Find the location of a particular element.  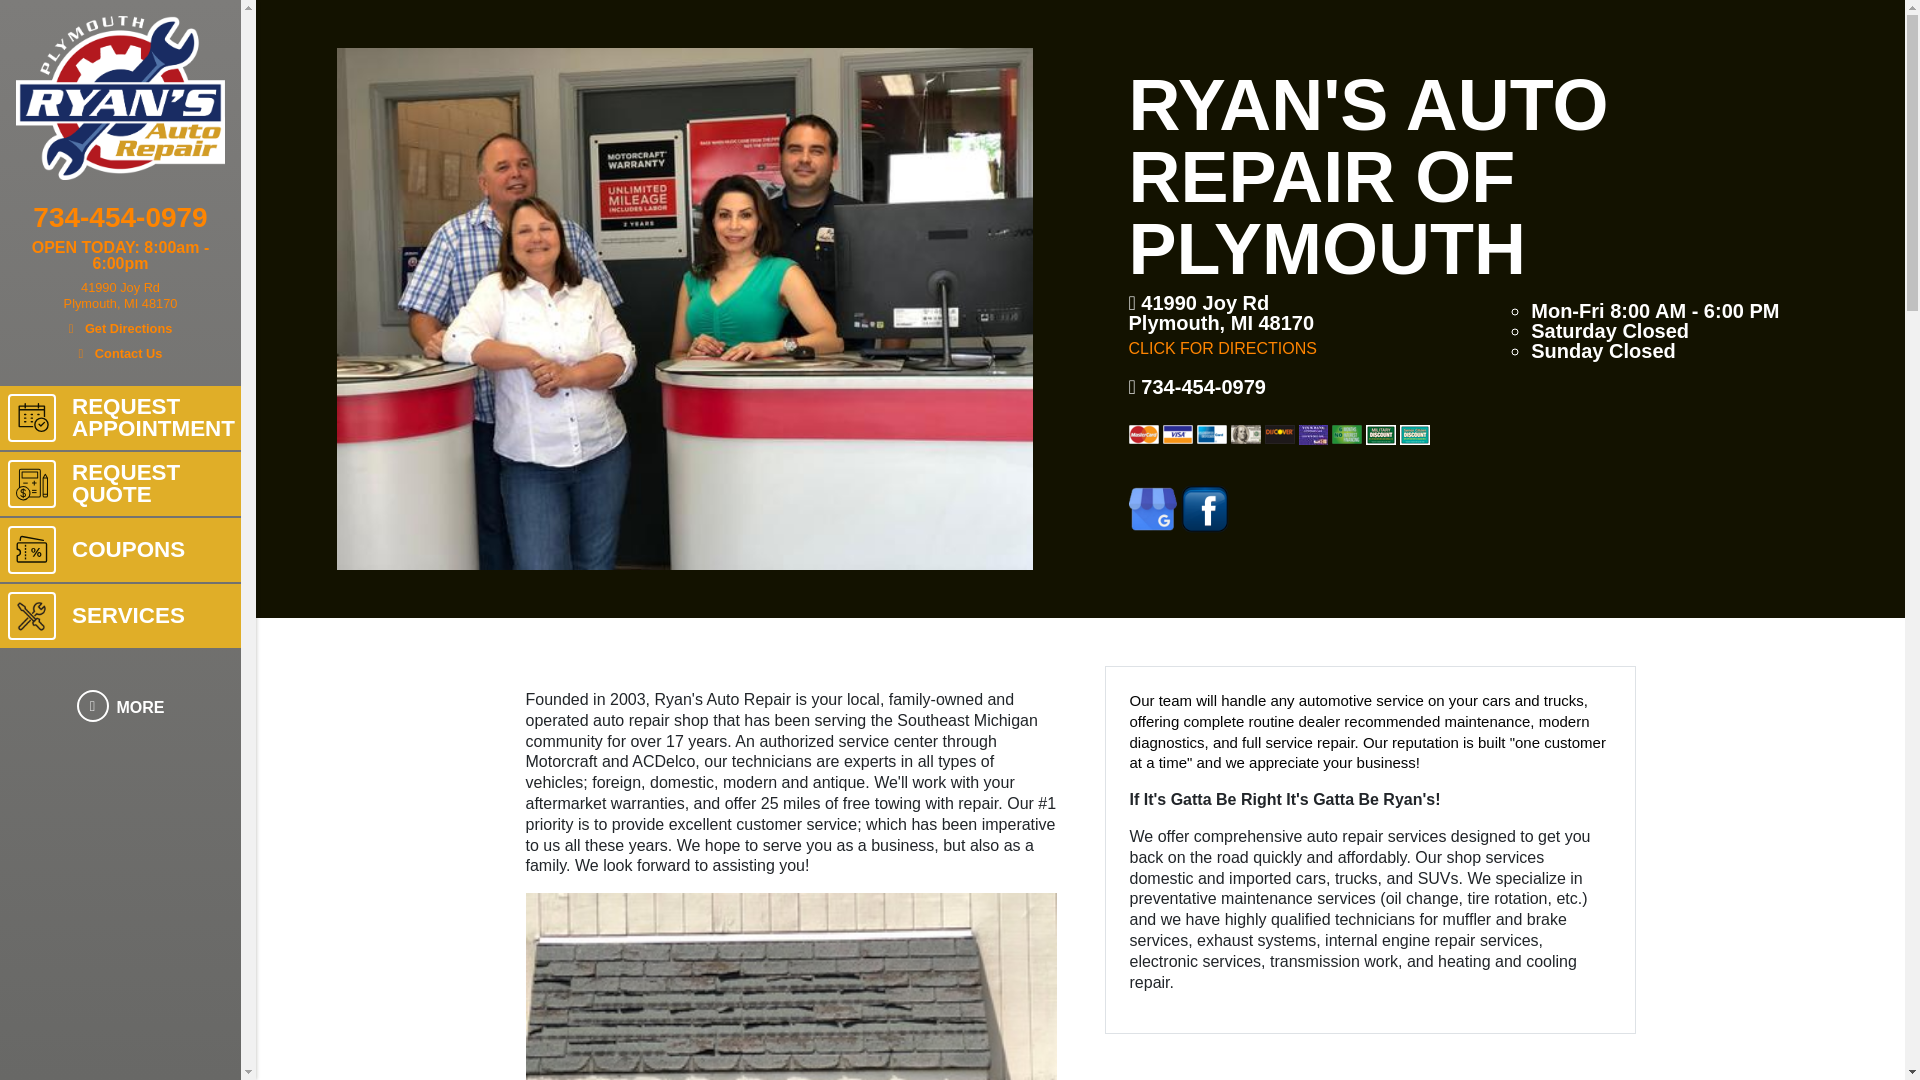

Mastercard is located at coordinates (1142, 434).